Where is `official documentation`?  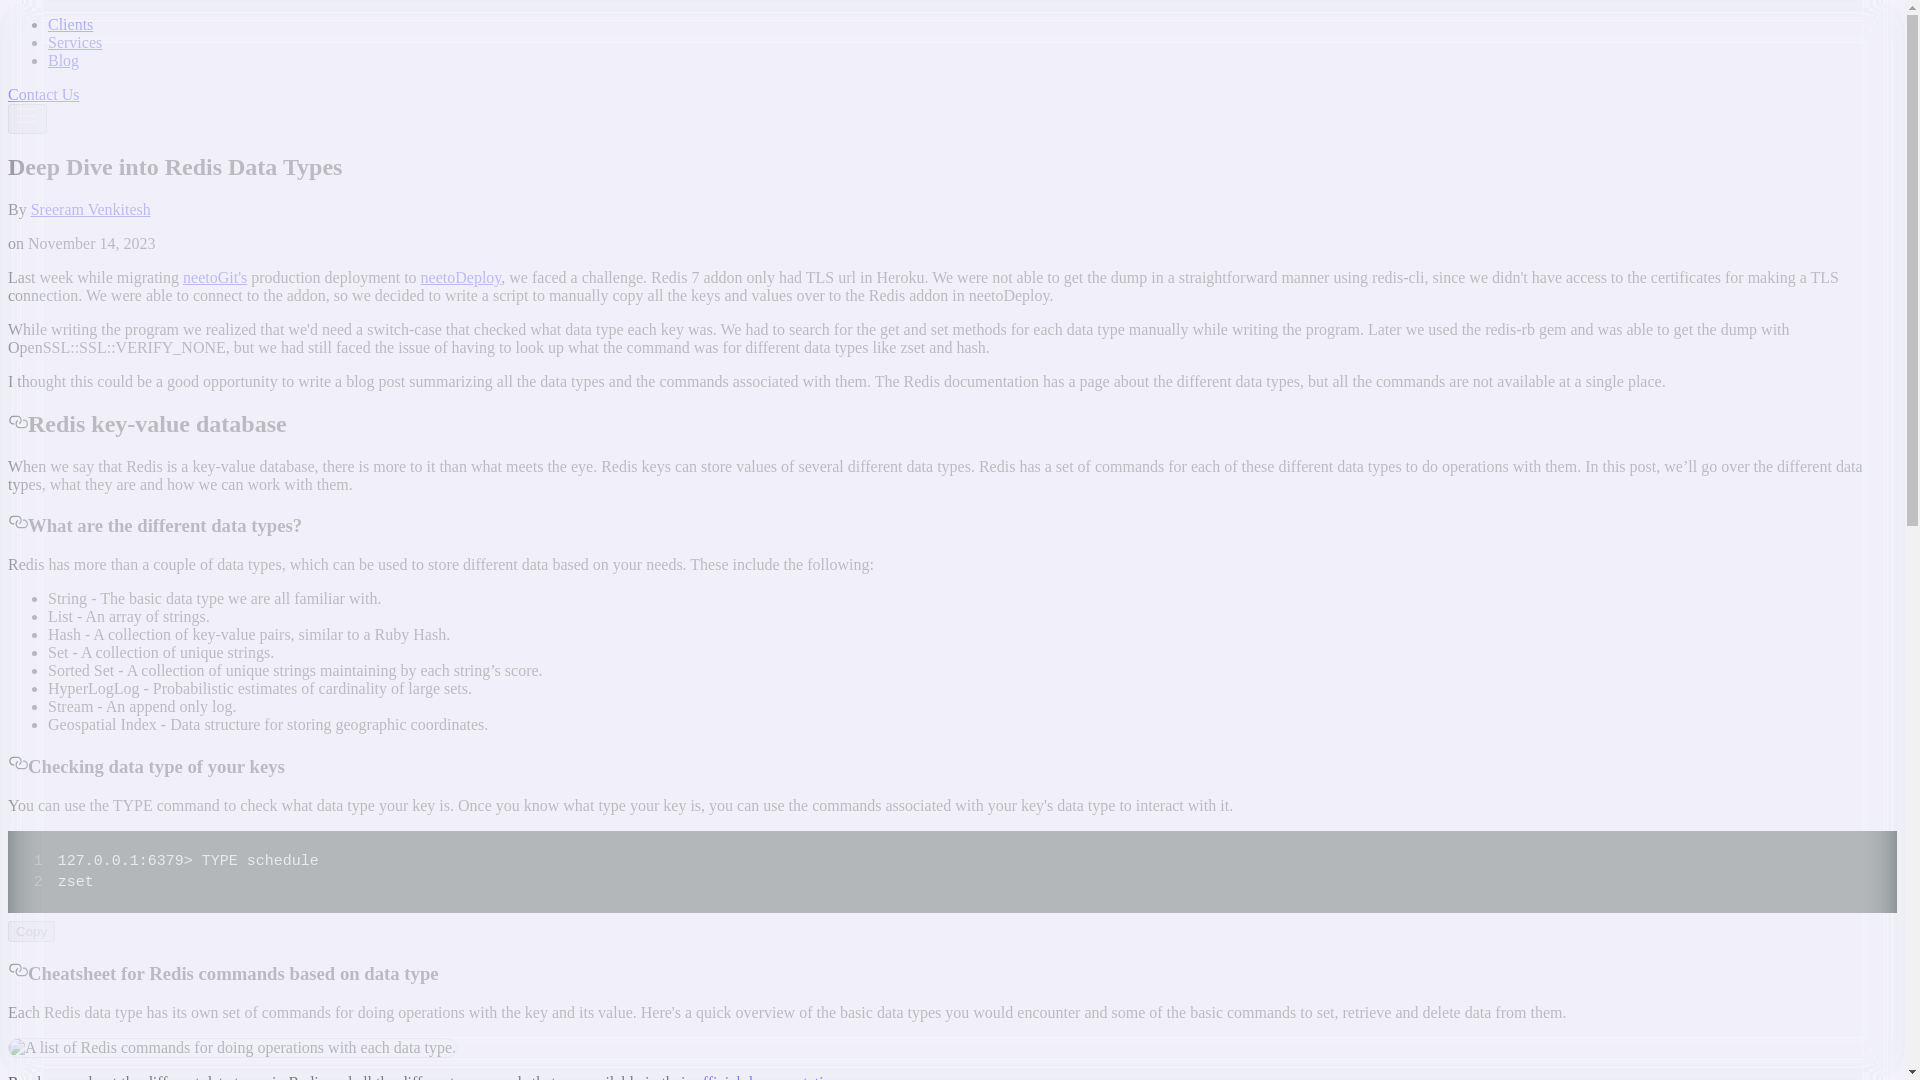
official documentation is located at coordinates (768, 1076).